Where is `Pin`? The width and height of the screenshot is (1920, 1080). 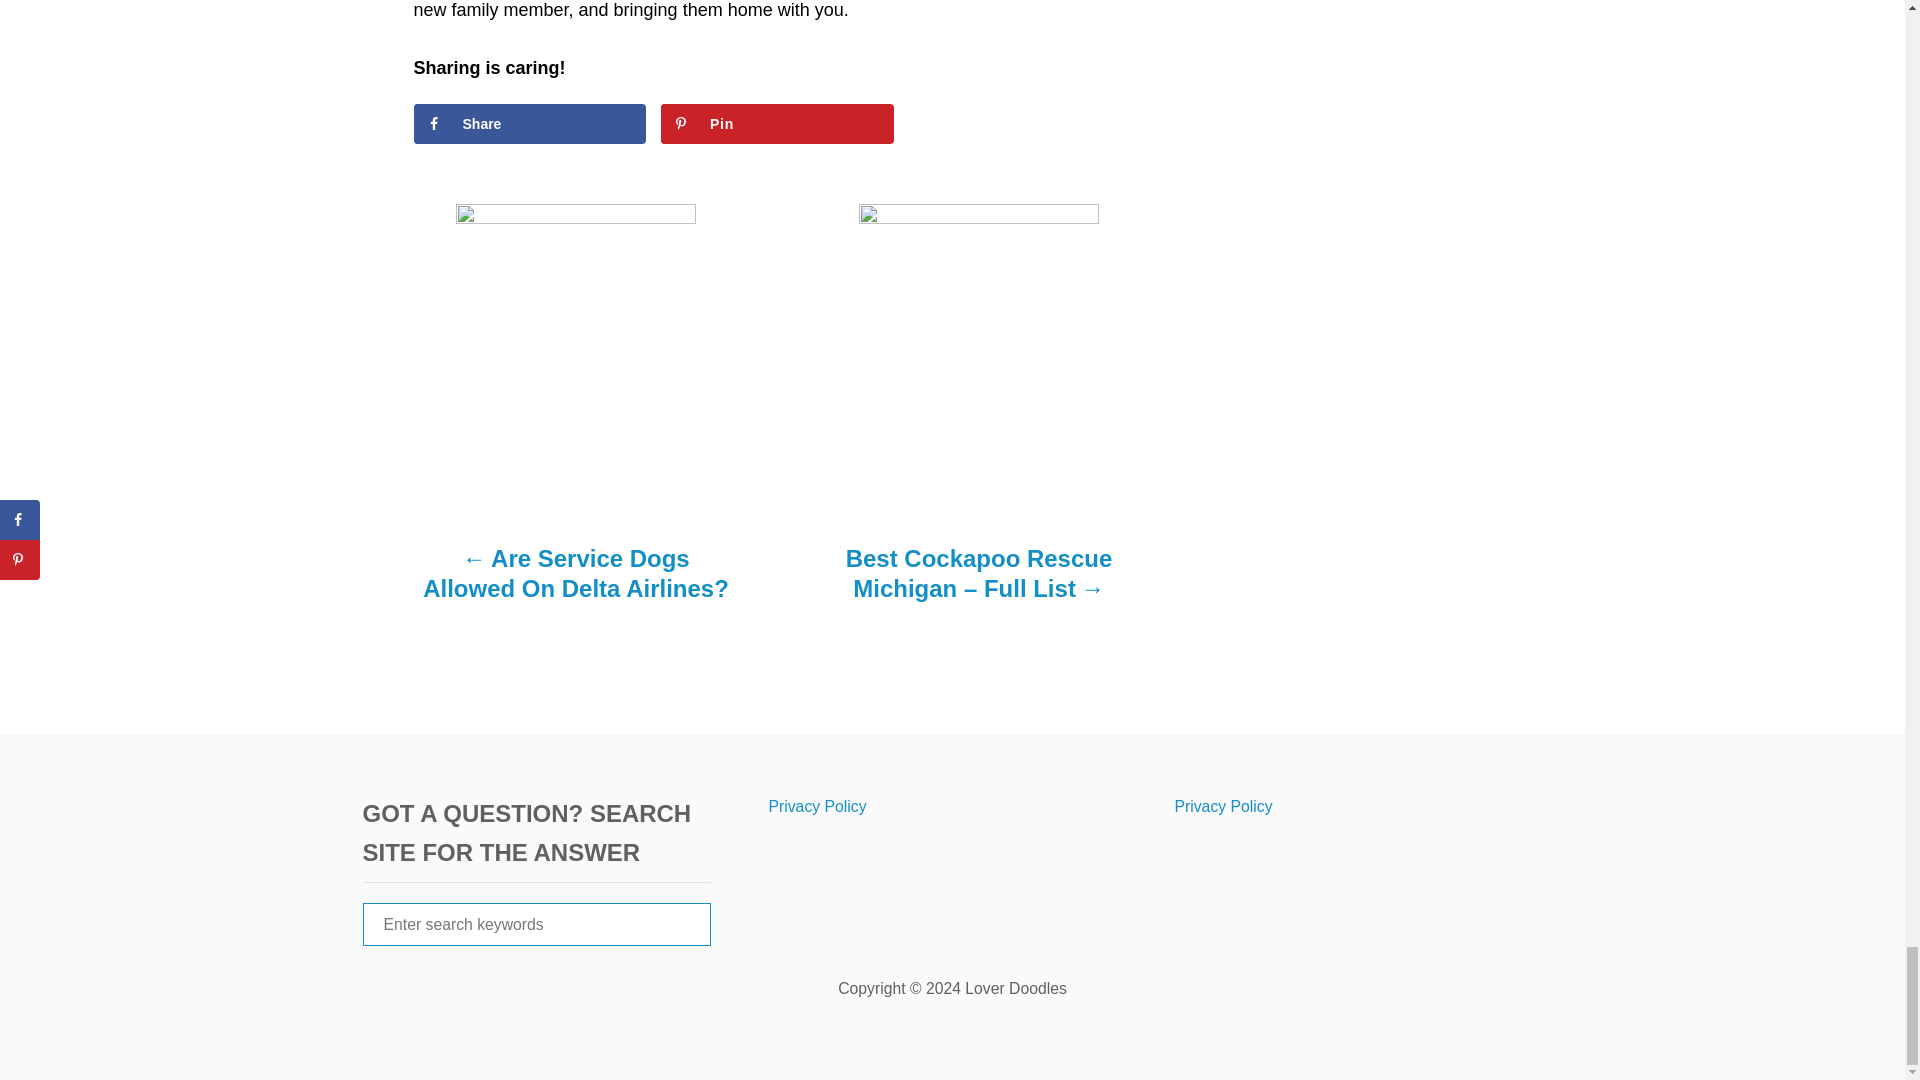 Pin is located at coordinates (777, 123).